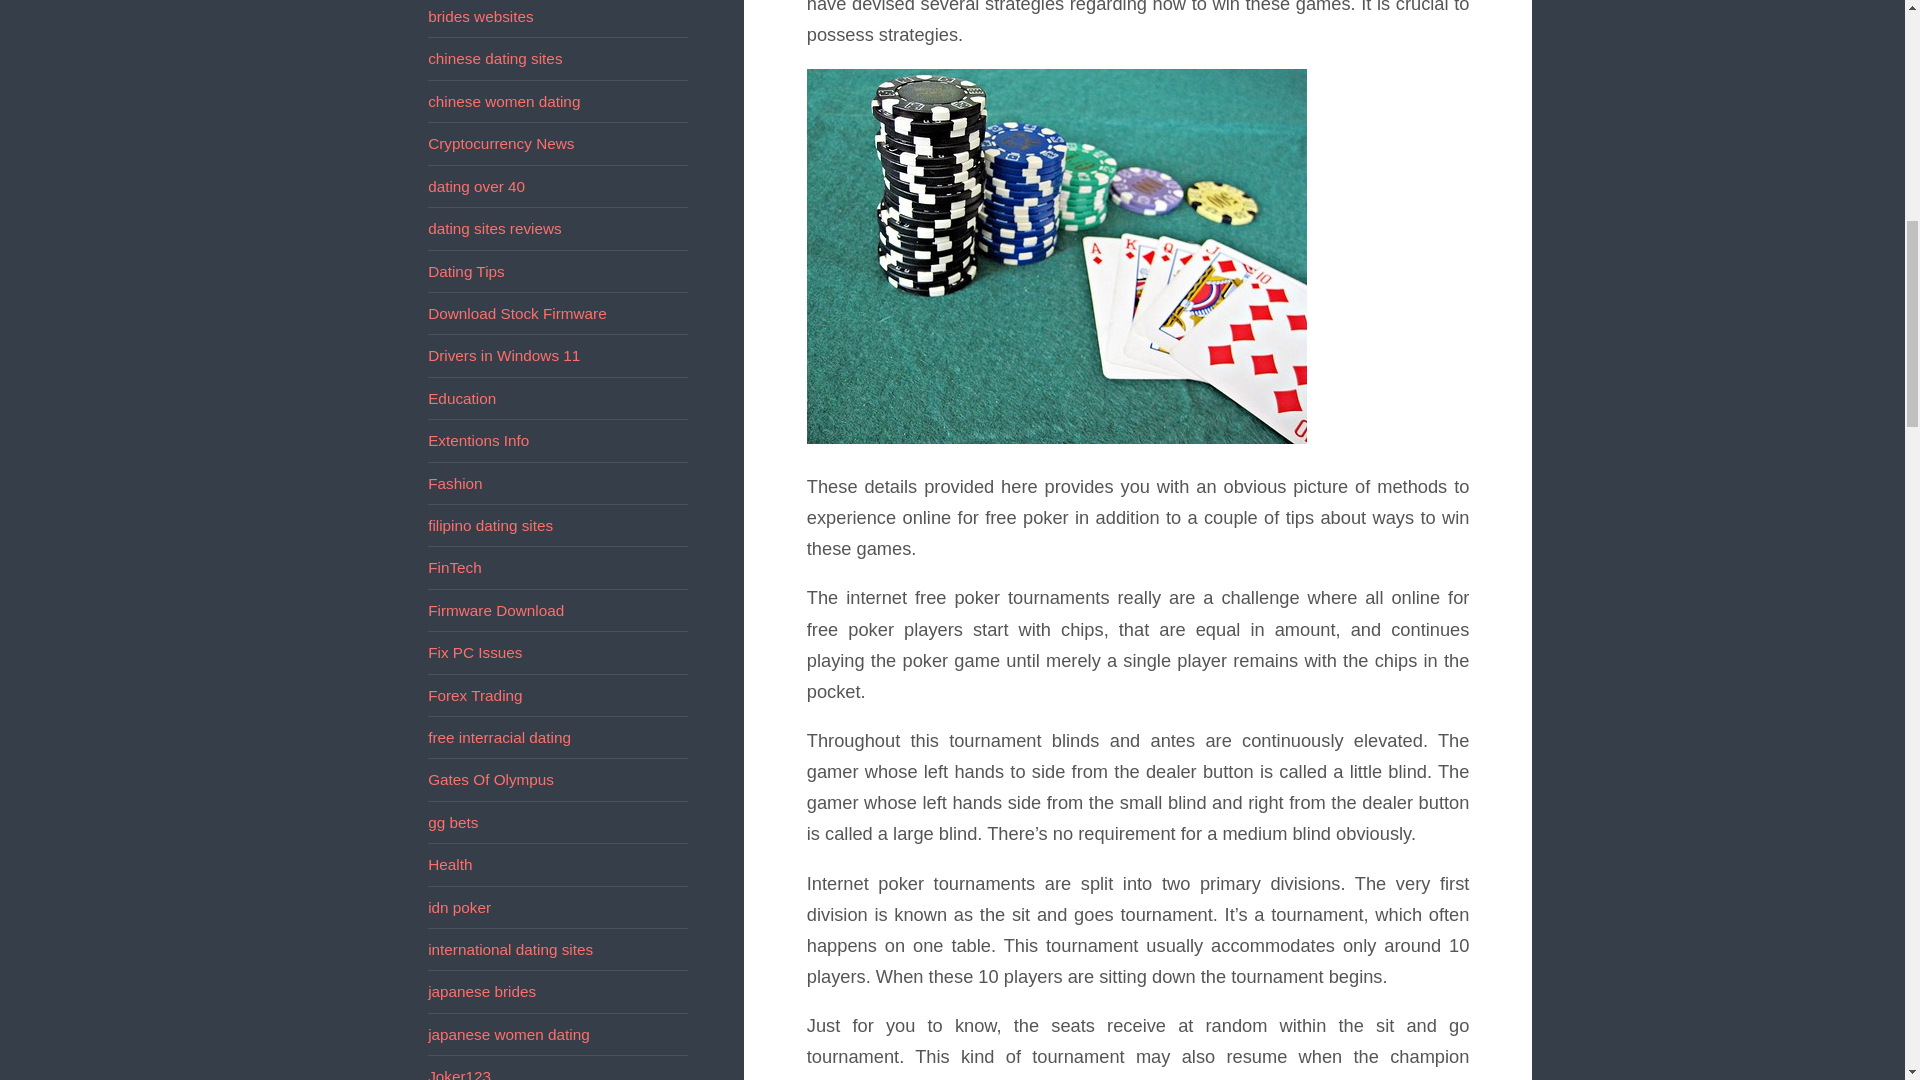 Image resolution: width=1920 pixels, height=1080 pixels. What do you see at coordinates (501, 144) in the screenshot?
I see `Cryptocurrency News` at bounding box center [501, 144].